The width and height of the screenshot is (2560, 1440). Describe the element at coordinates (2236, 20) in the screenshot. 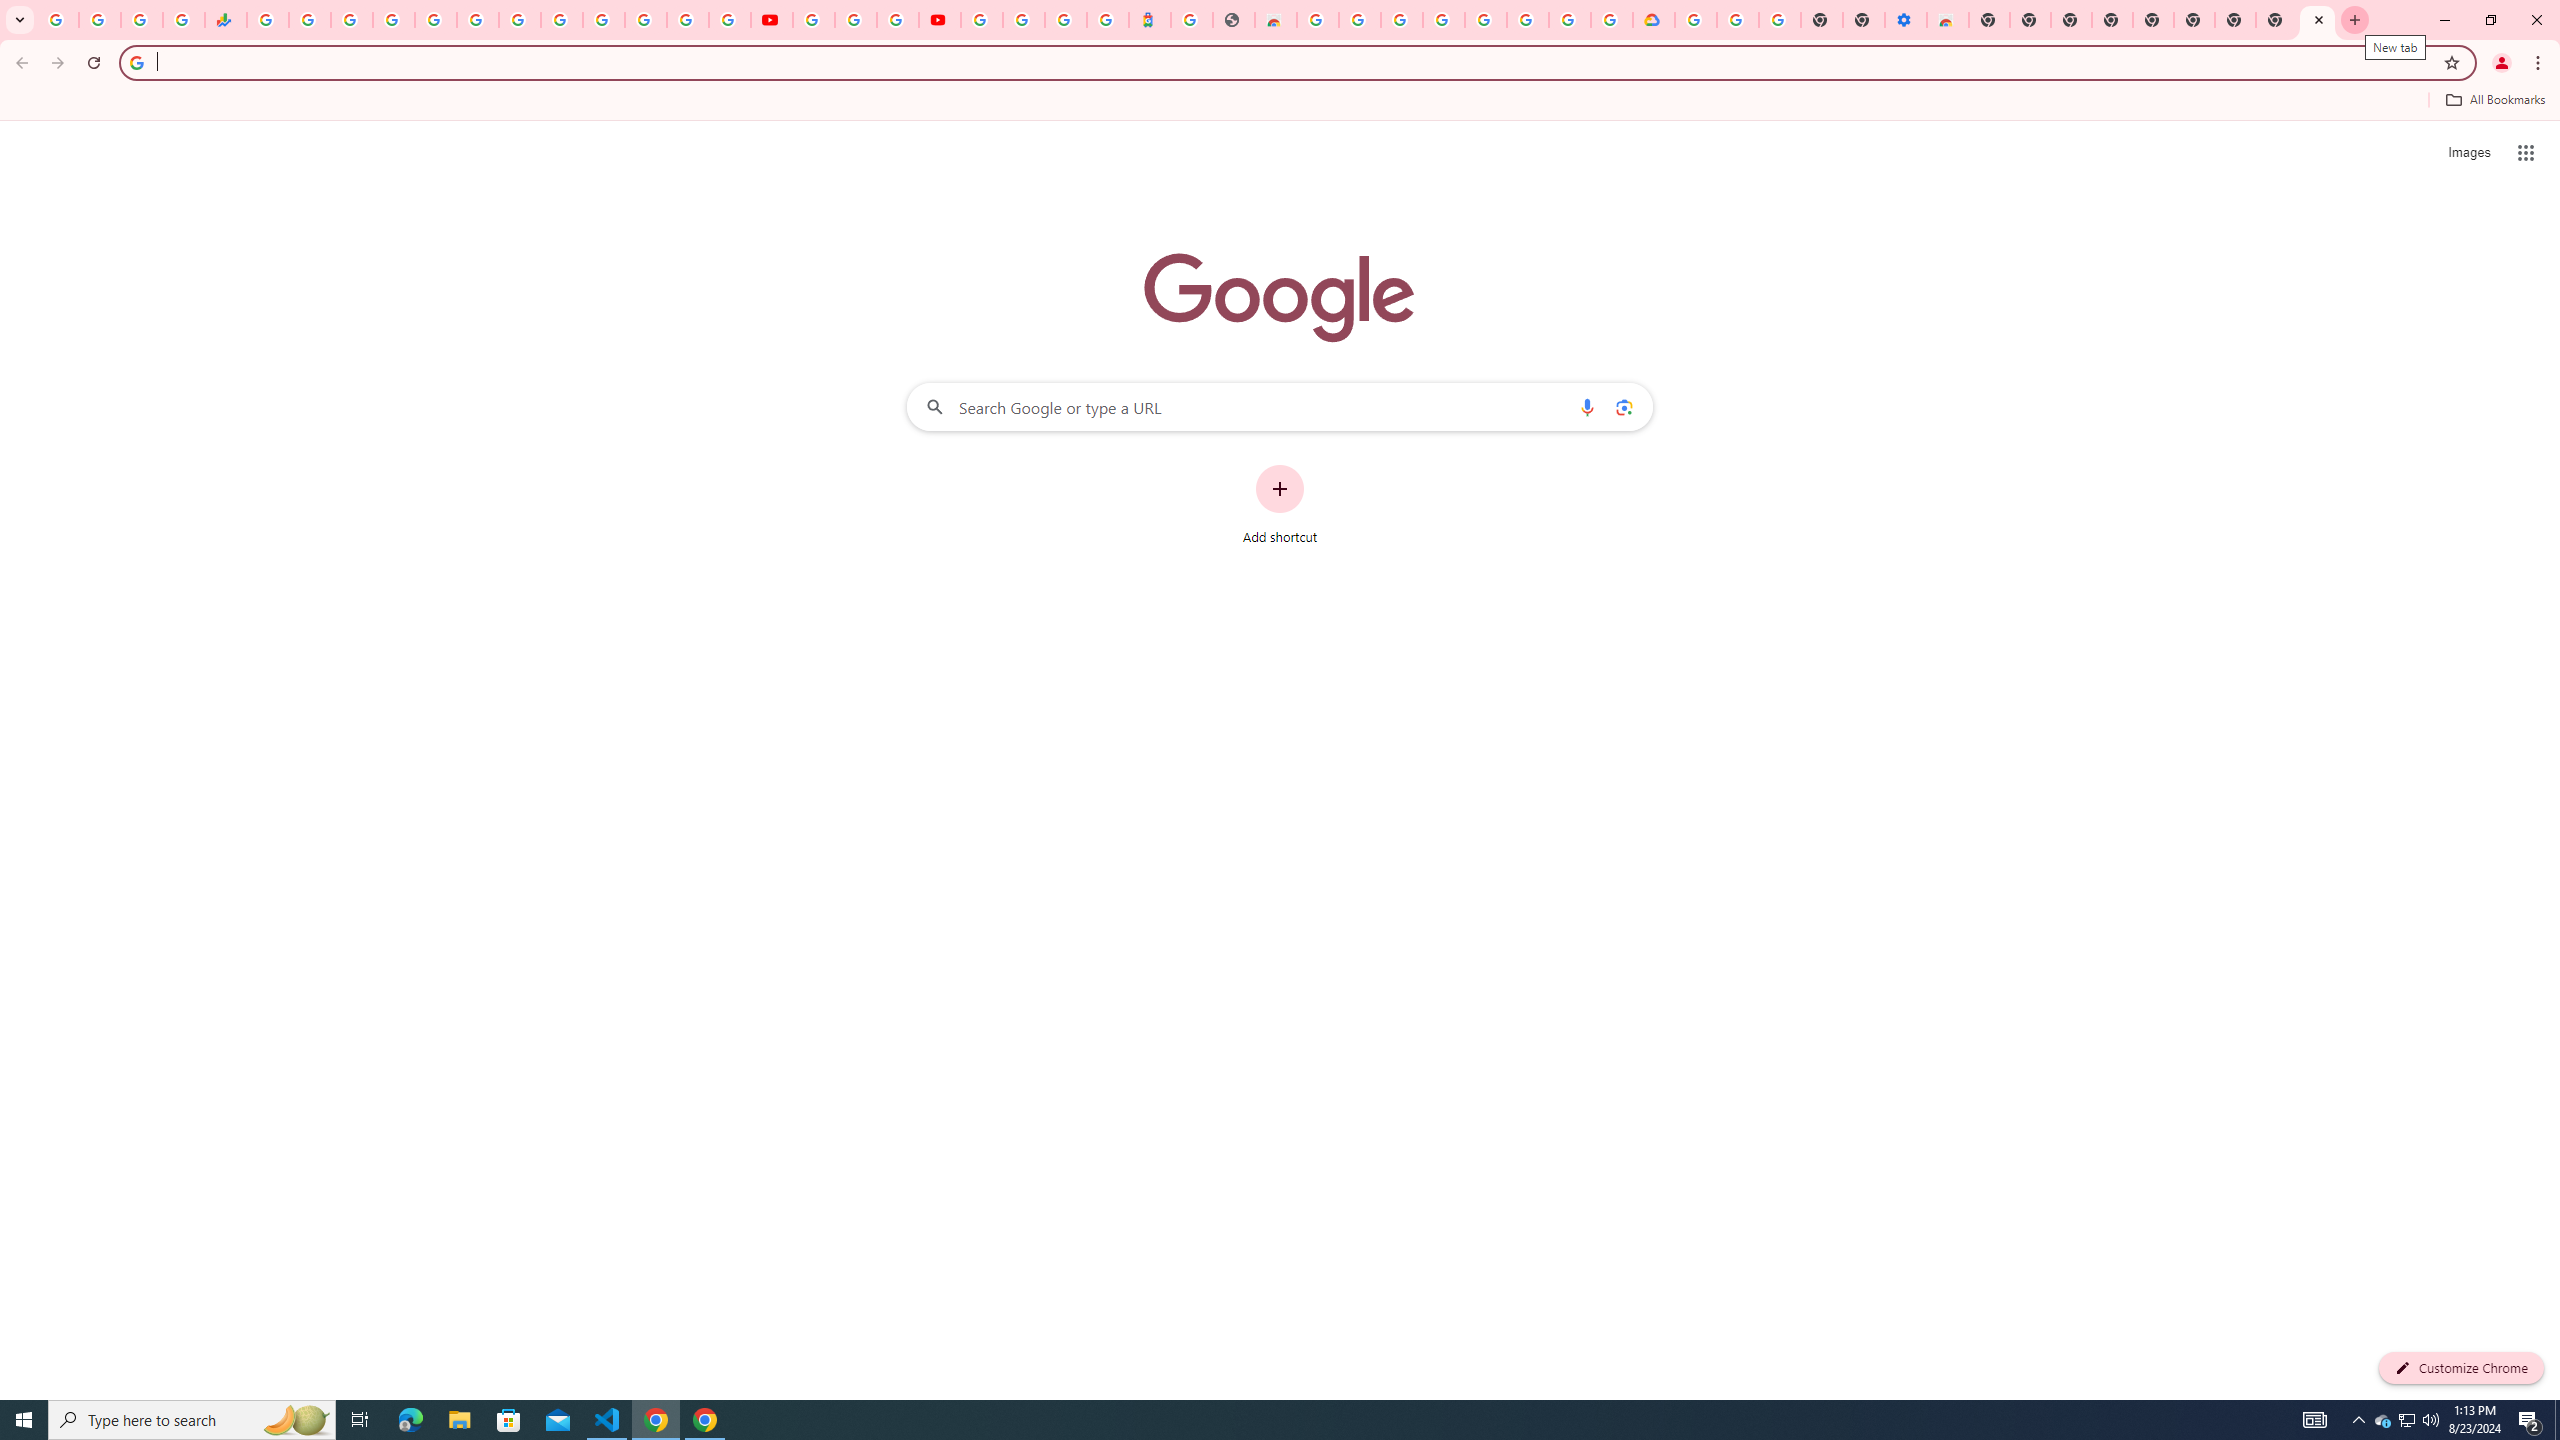

I see `New Tab` at that location.